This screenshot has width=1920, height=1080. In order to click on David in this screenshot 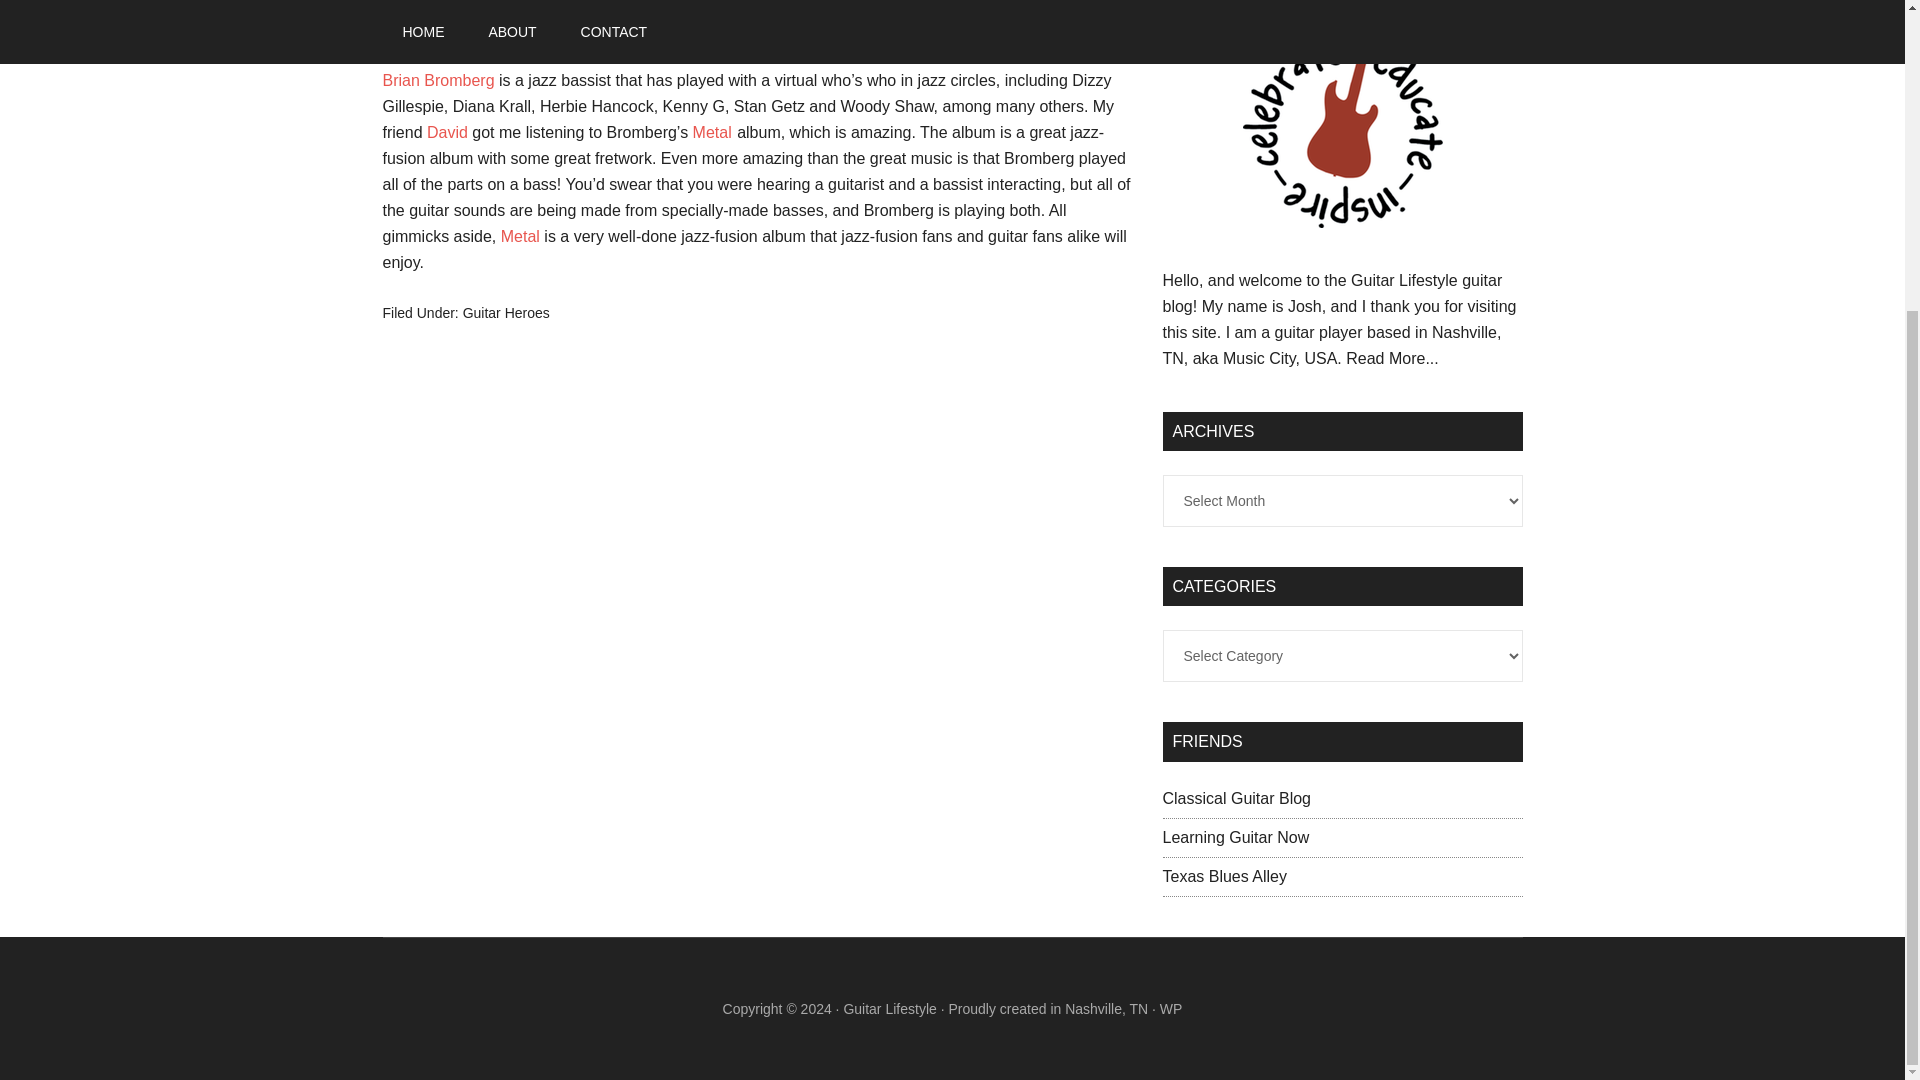, I will do `click(447, 132)`.